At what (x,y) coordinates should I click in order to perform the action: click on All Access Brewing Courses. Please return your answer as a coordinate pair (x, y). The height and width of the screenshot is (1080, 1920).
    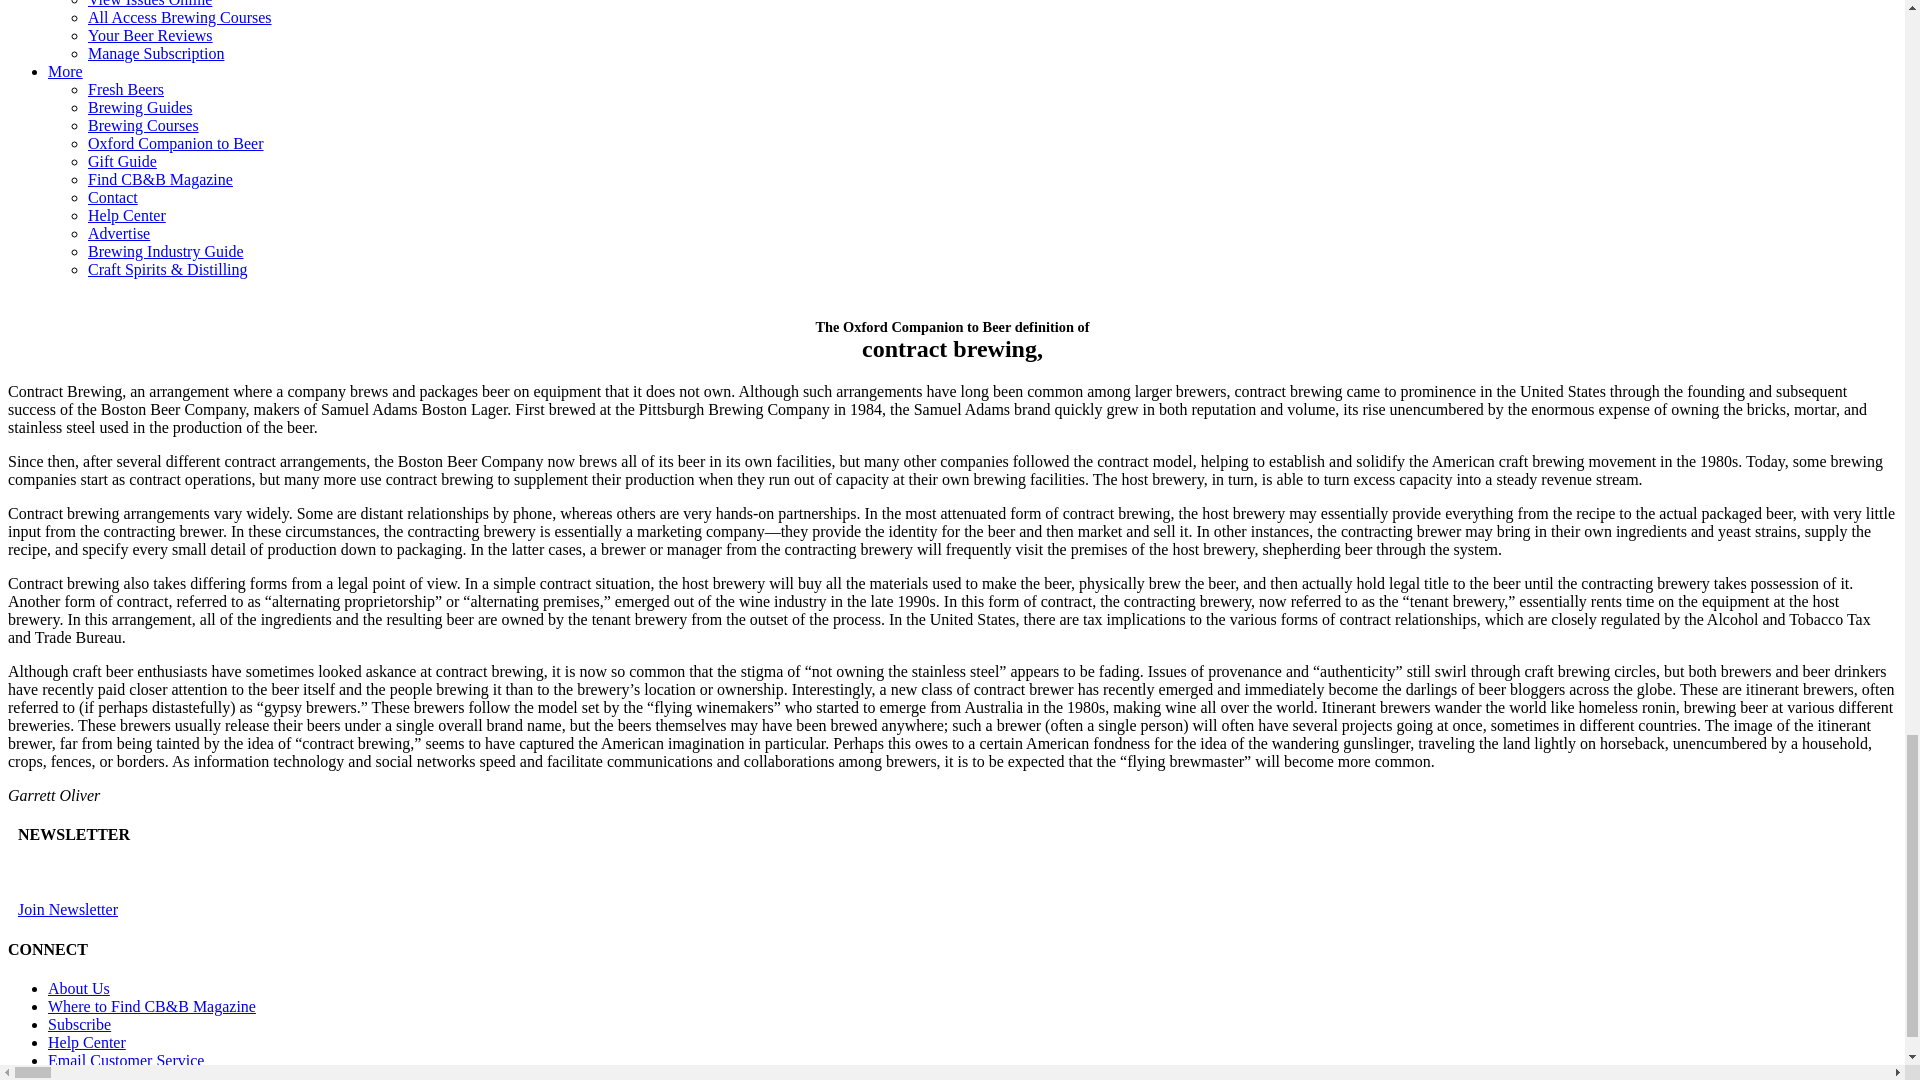
    Looking at the image, I should click on (180, 16).